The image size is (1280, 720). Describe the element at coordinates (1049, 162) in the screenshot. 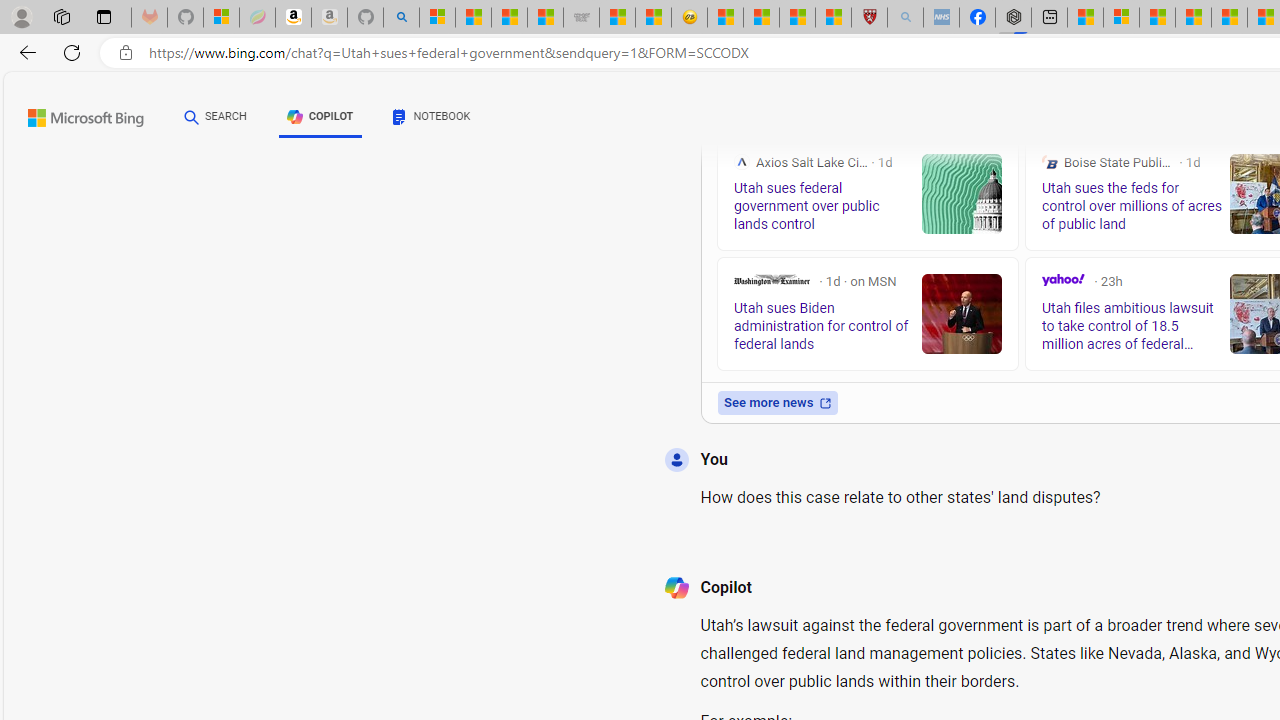

I see `Boise State Public Radio` at that location.